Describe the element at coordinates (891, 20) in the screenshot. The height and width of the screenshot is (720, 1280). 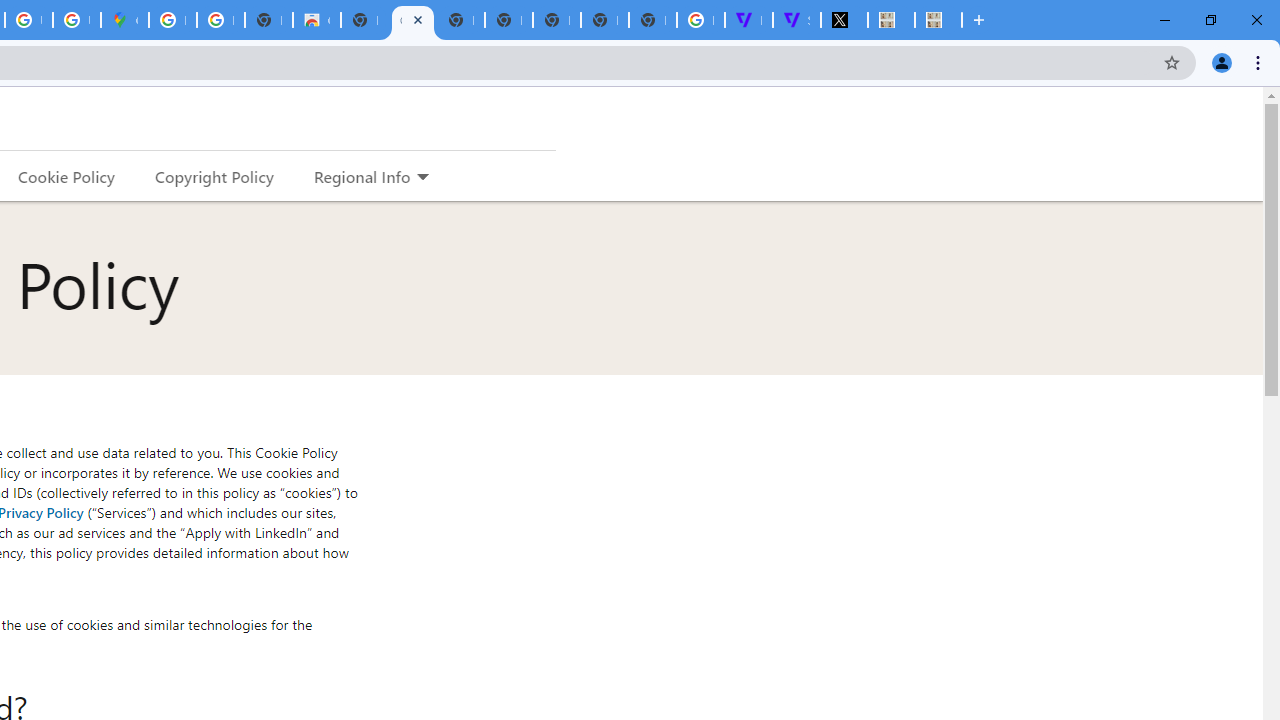
I see `MILEY CYRUS.` at that location.